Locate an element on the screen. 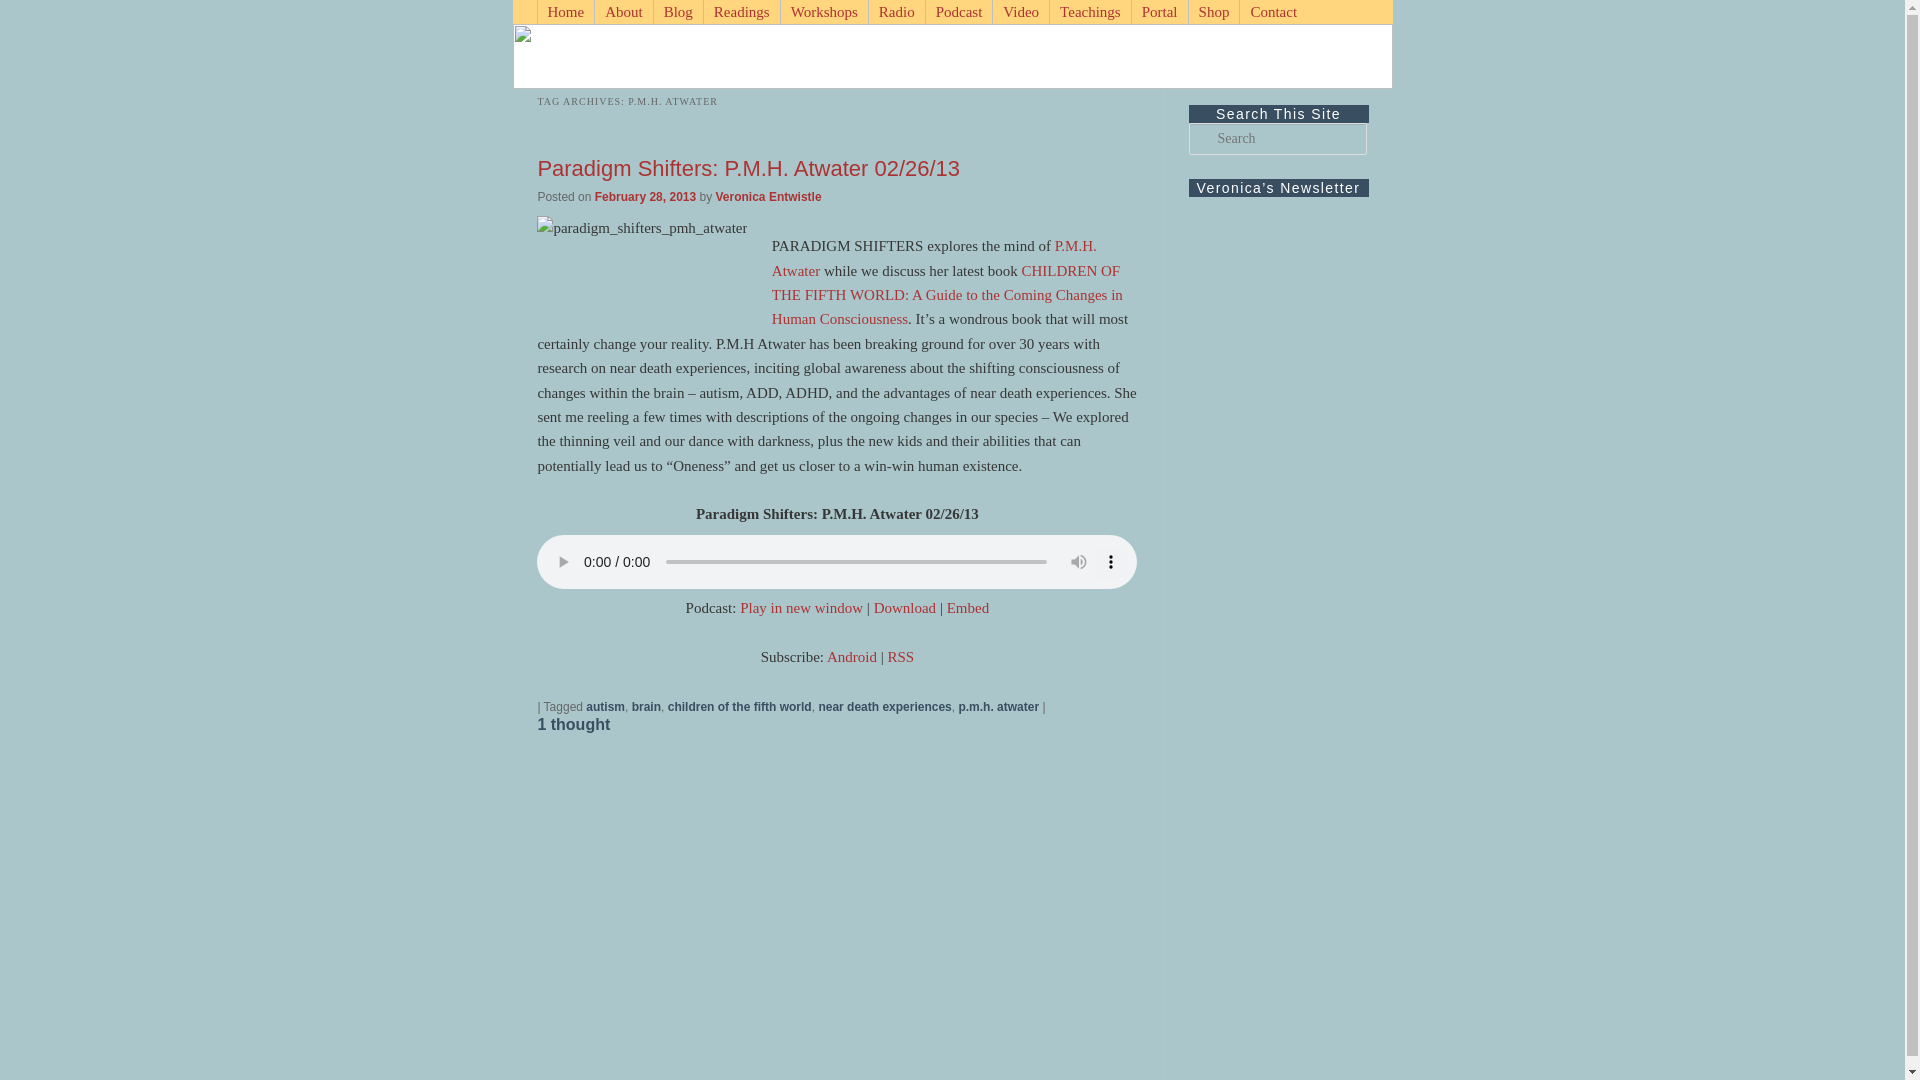  Portal is located at coordinates (1159, 12).